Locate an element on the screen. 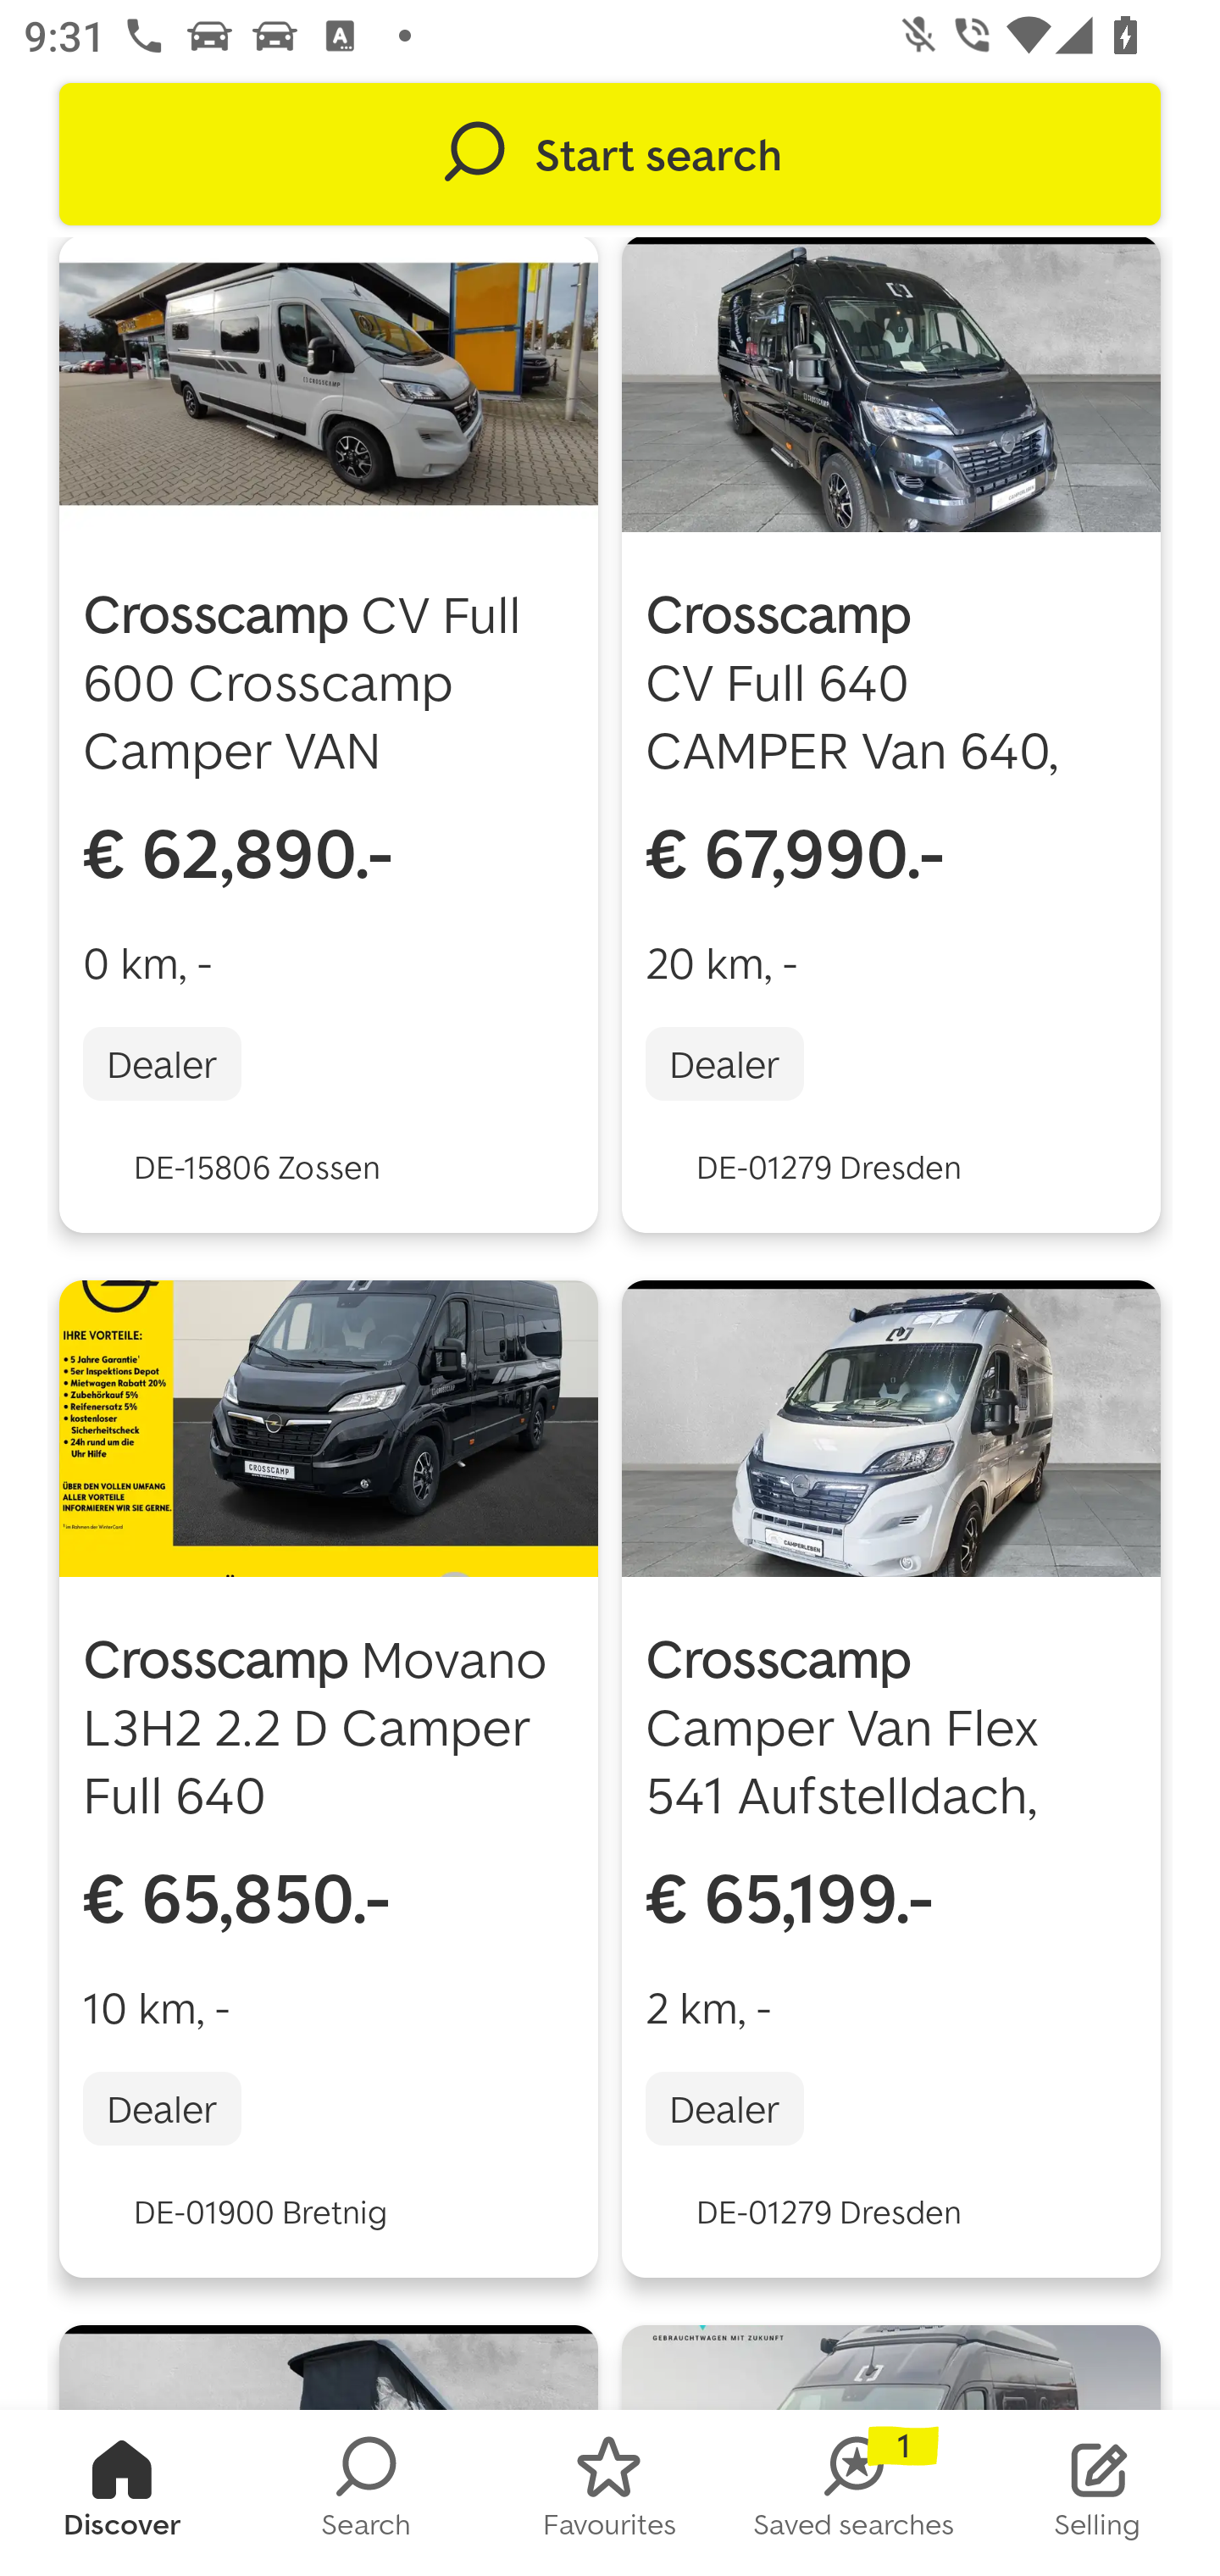 Image resolution: width=1220 pixels, height=2576 pixels. HOMESCREEN Discover is located at coordinates (122, 2493).